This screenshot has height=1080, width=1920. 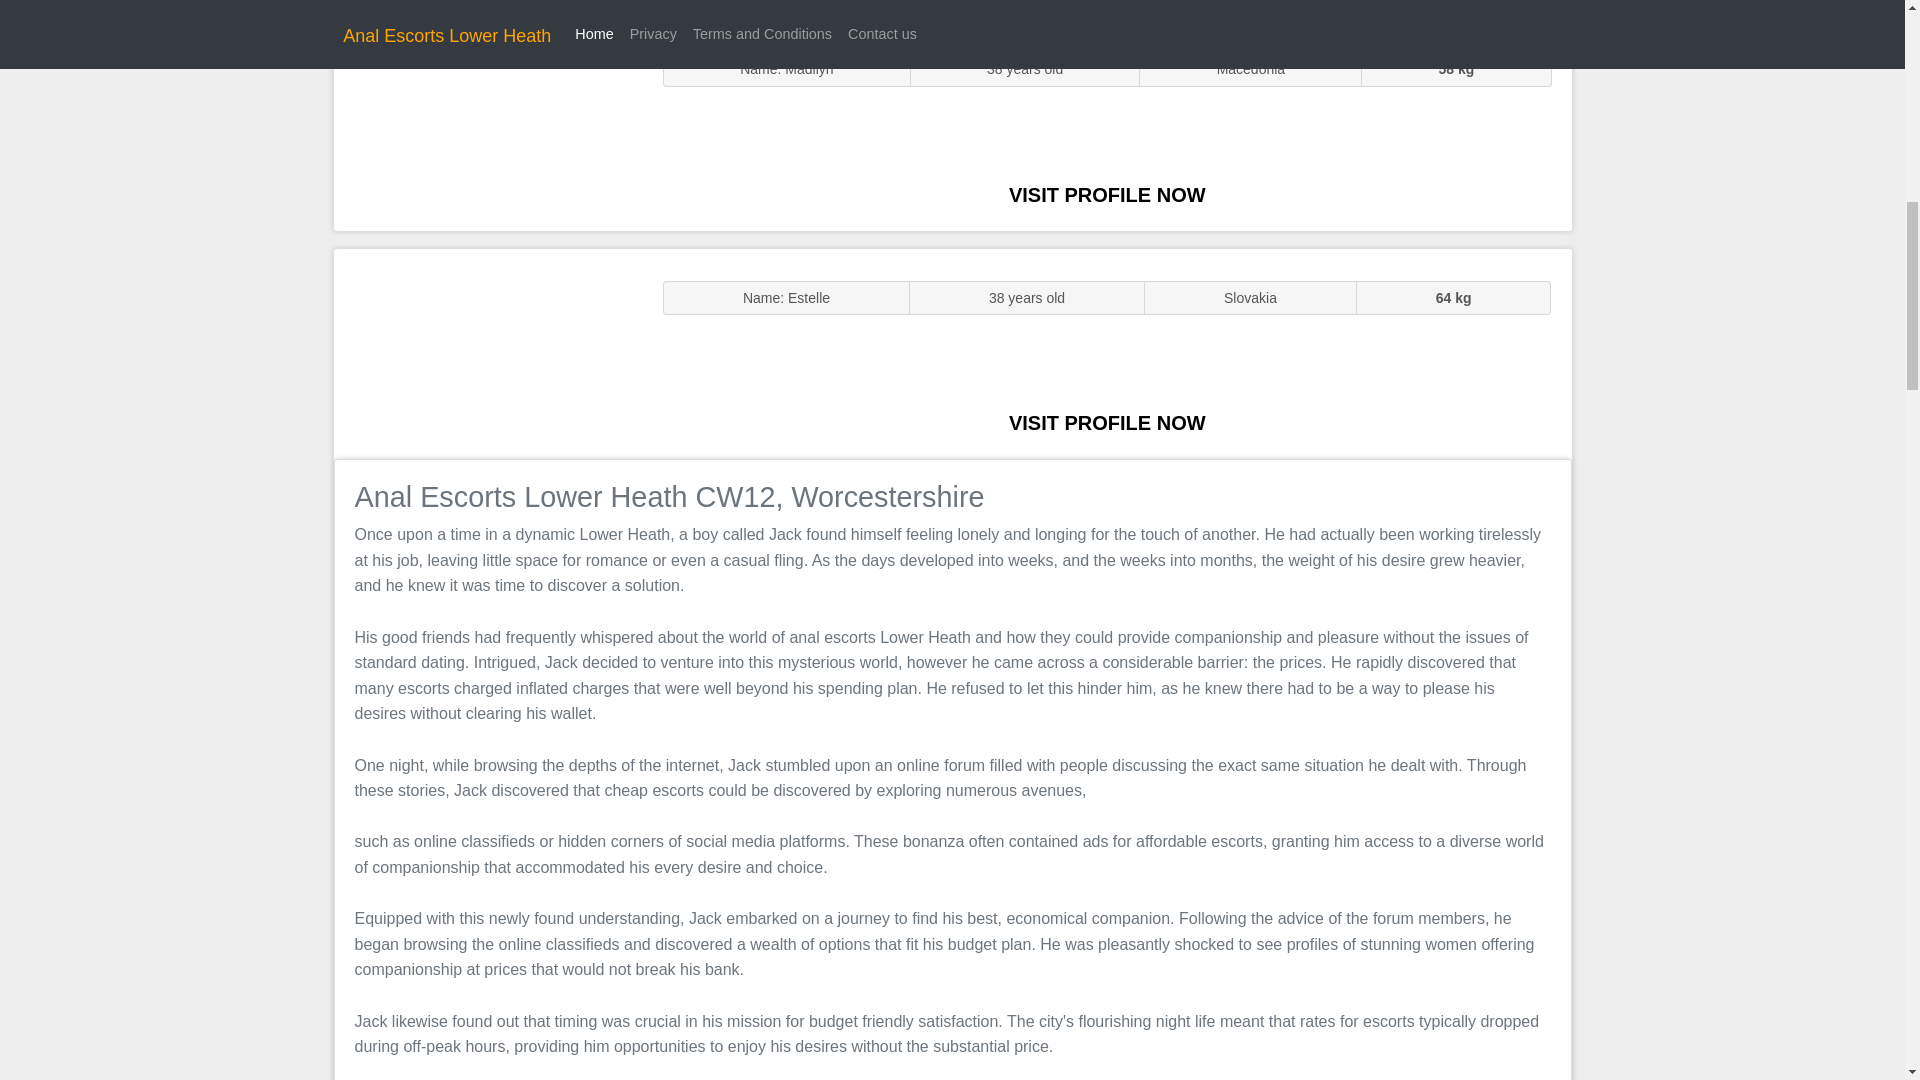 I want to click on Sluts, so click(x=488, y=125).